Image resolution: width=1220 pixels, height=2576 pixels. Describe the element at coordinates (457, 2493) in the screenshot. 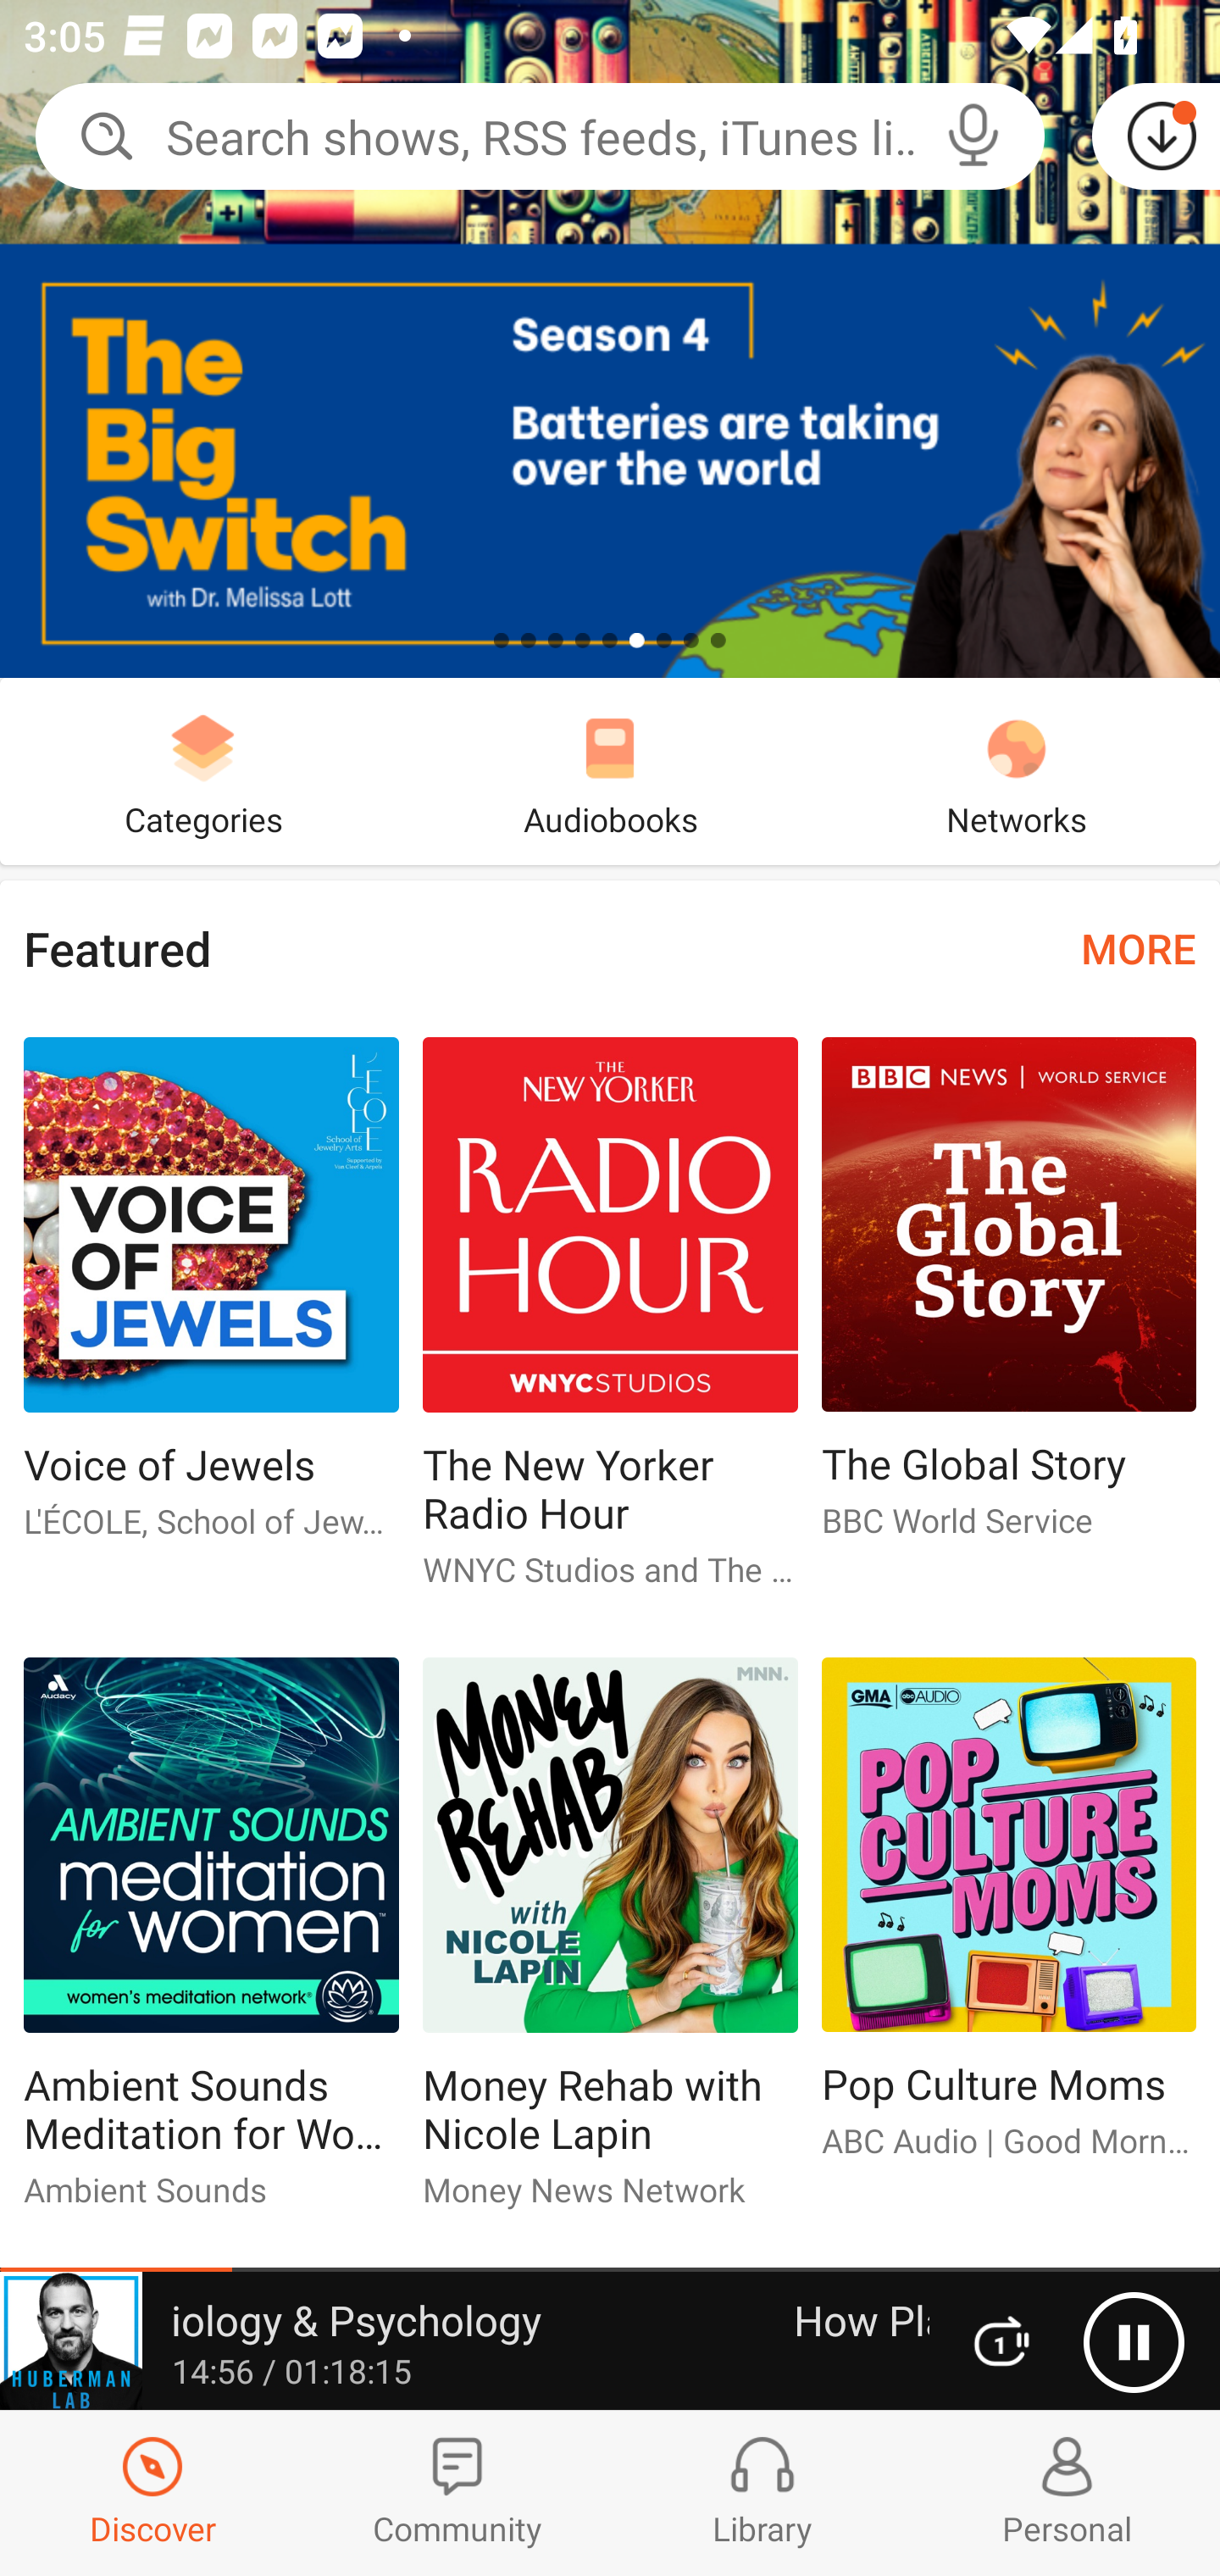

I see `Community` at that location.